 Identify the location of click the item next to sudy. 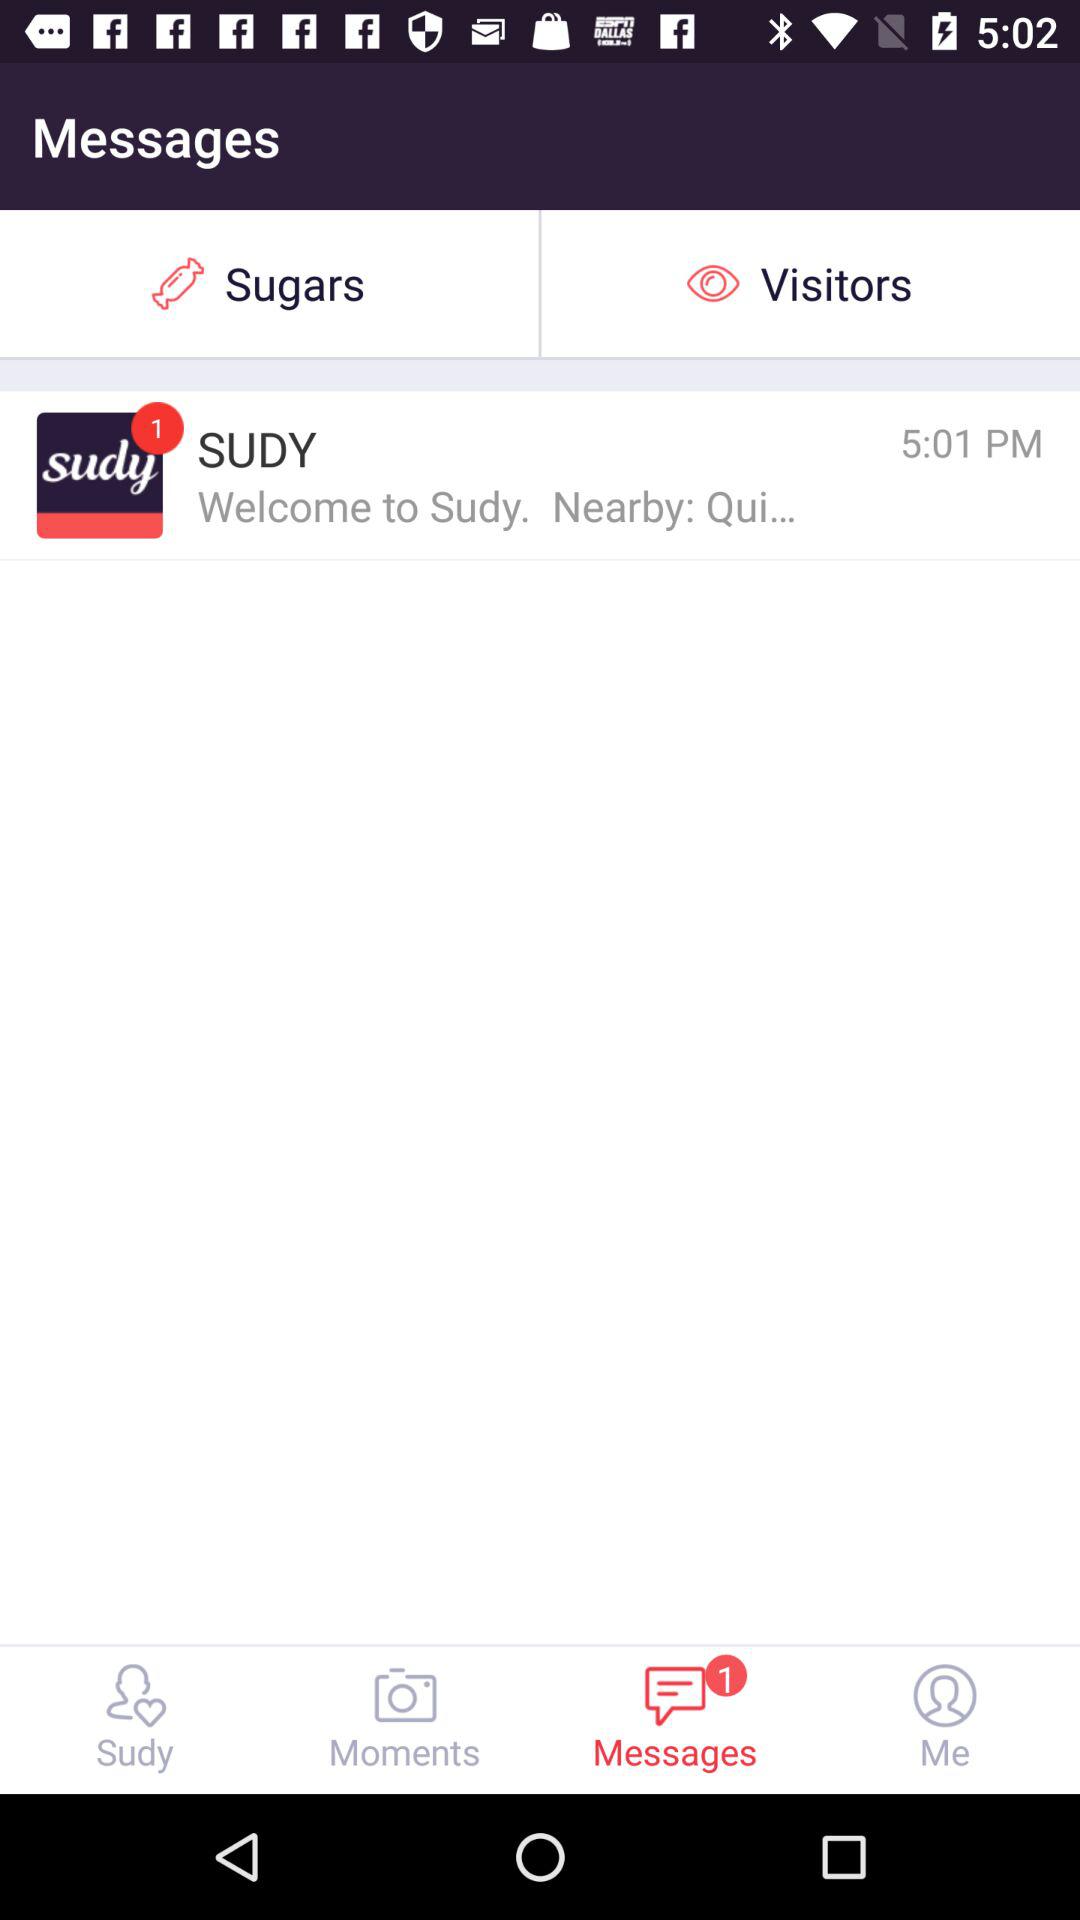
(99, 475).